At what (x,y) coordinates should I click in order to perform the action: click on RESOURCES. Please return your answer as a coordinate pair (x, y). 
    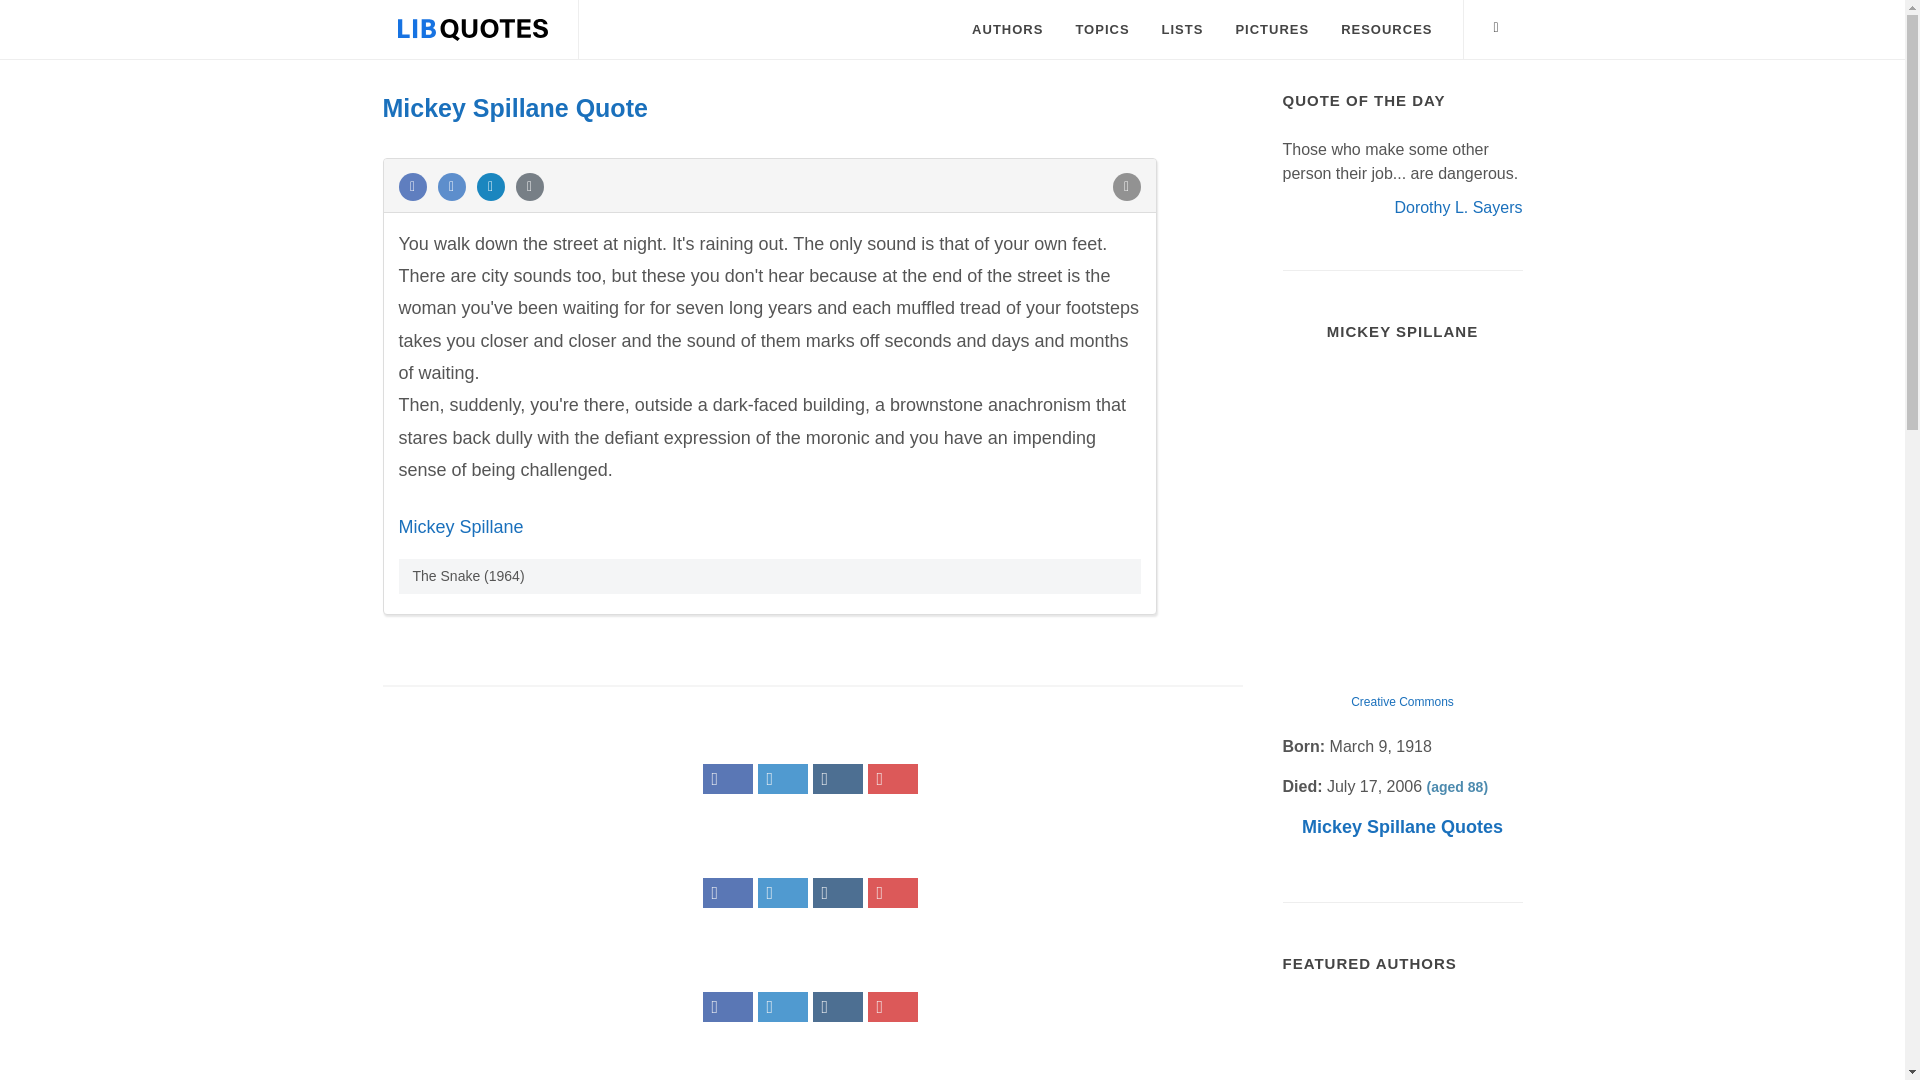
    Looking at the image, I should click on (1386, 30).